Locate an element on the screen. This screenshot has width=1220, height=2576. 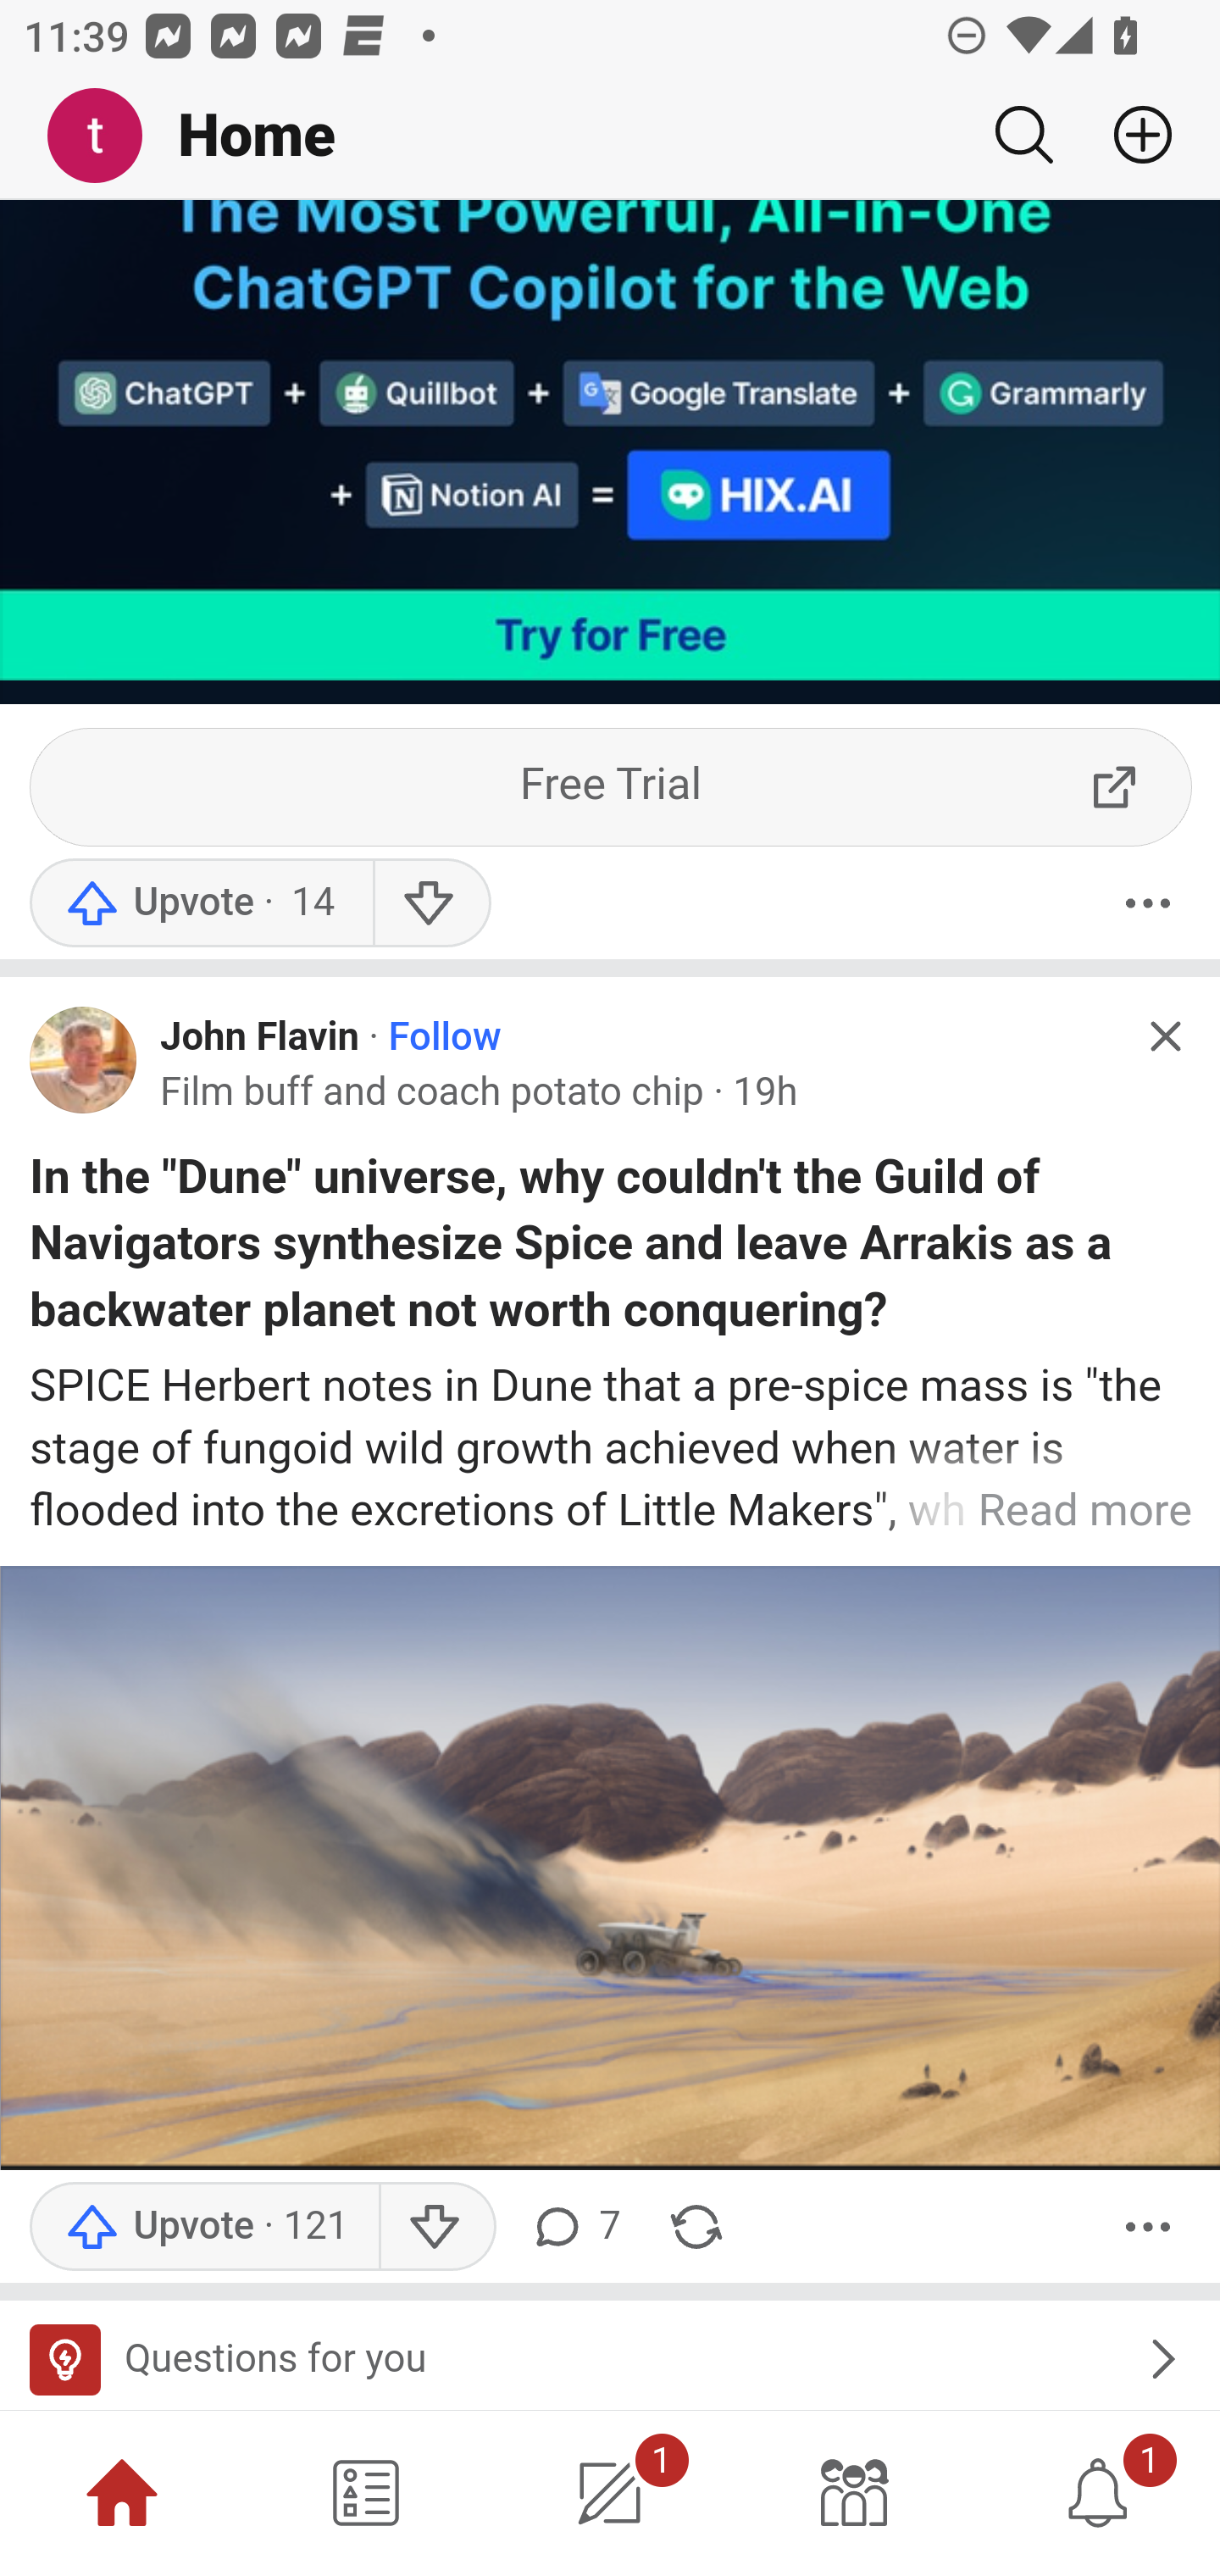
Share is located at coordinates (696, 2230).